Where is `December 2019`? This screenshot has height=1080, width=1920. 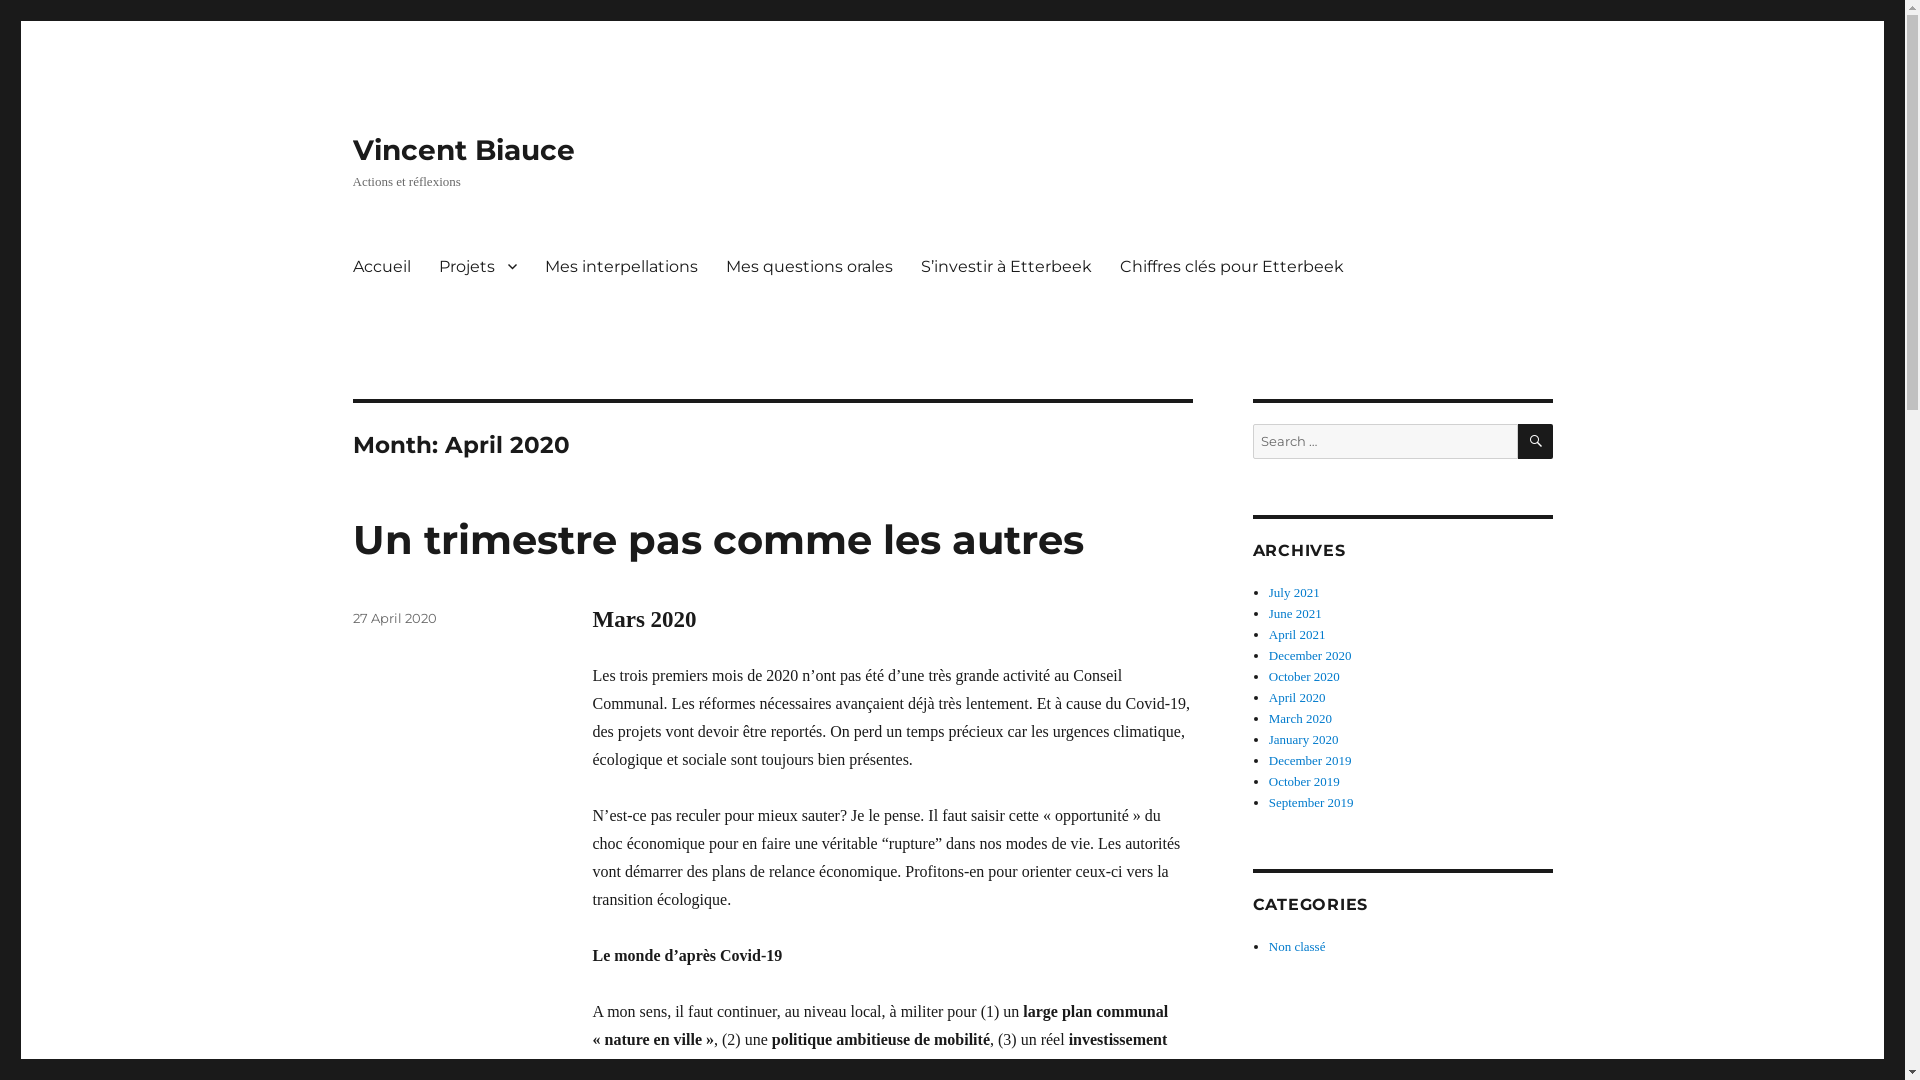
December 2019 is located at coordinates (1310, 760).